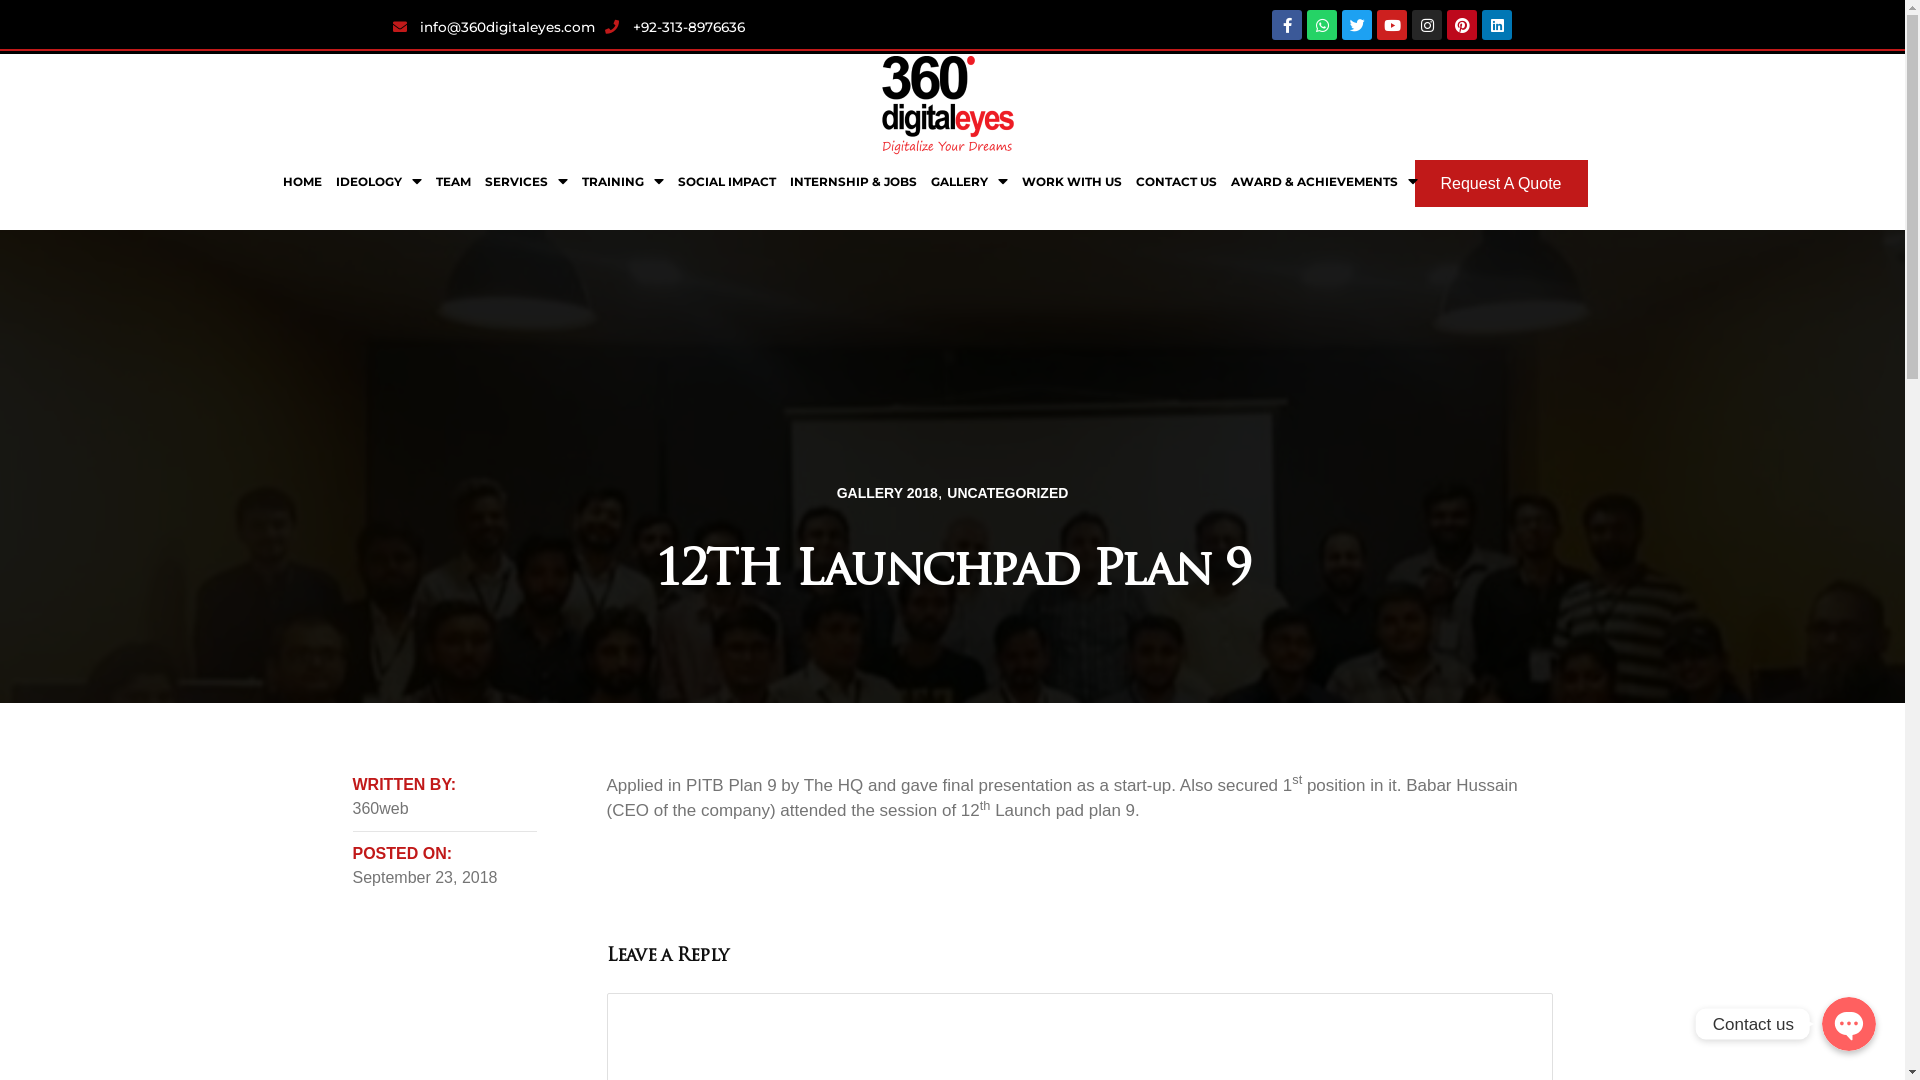 The image size is (1920, 1080). I want to click on SOCIAL IMPACT, so click(726, 182).